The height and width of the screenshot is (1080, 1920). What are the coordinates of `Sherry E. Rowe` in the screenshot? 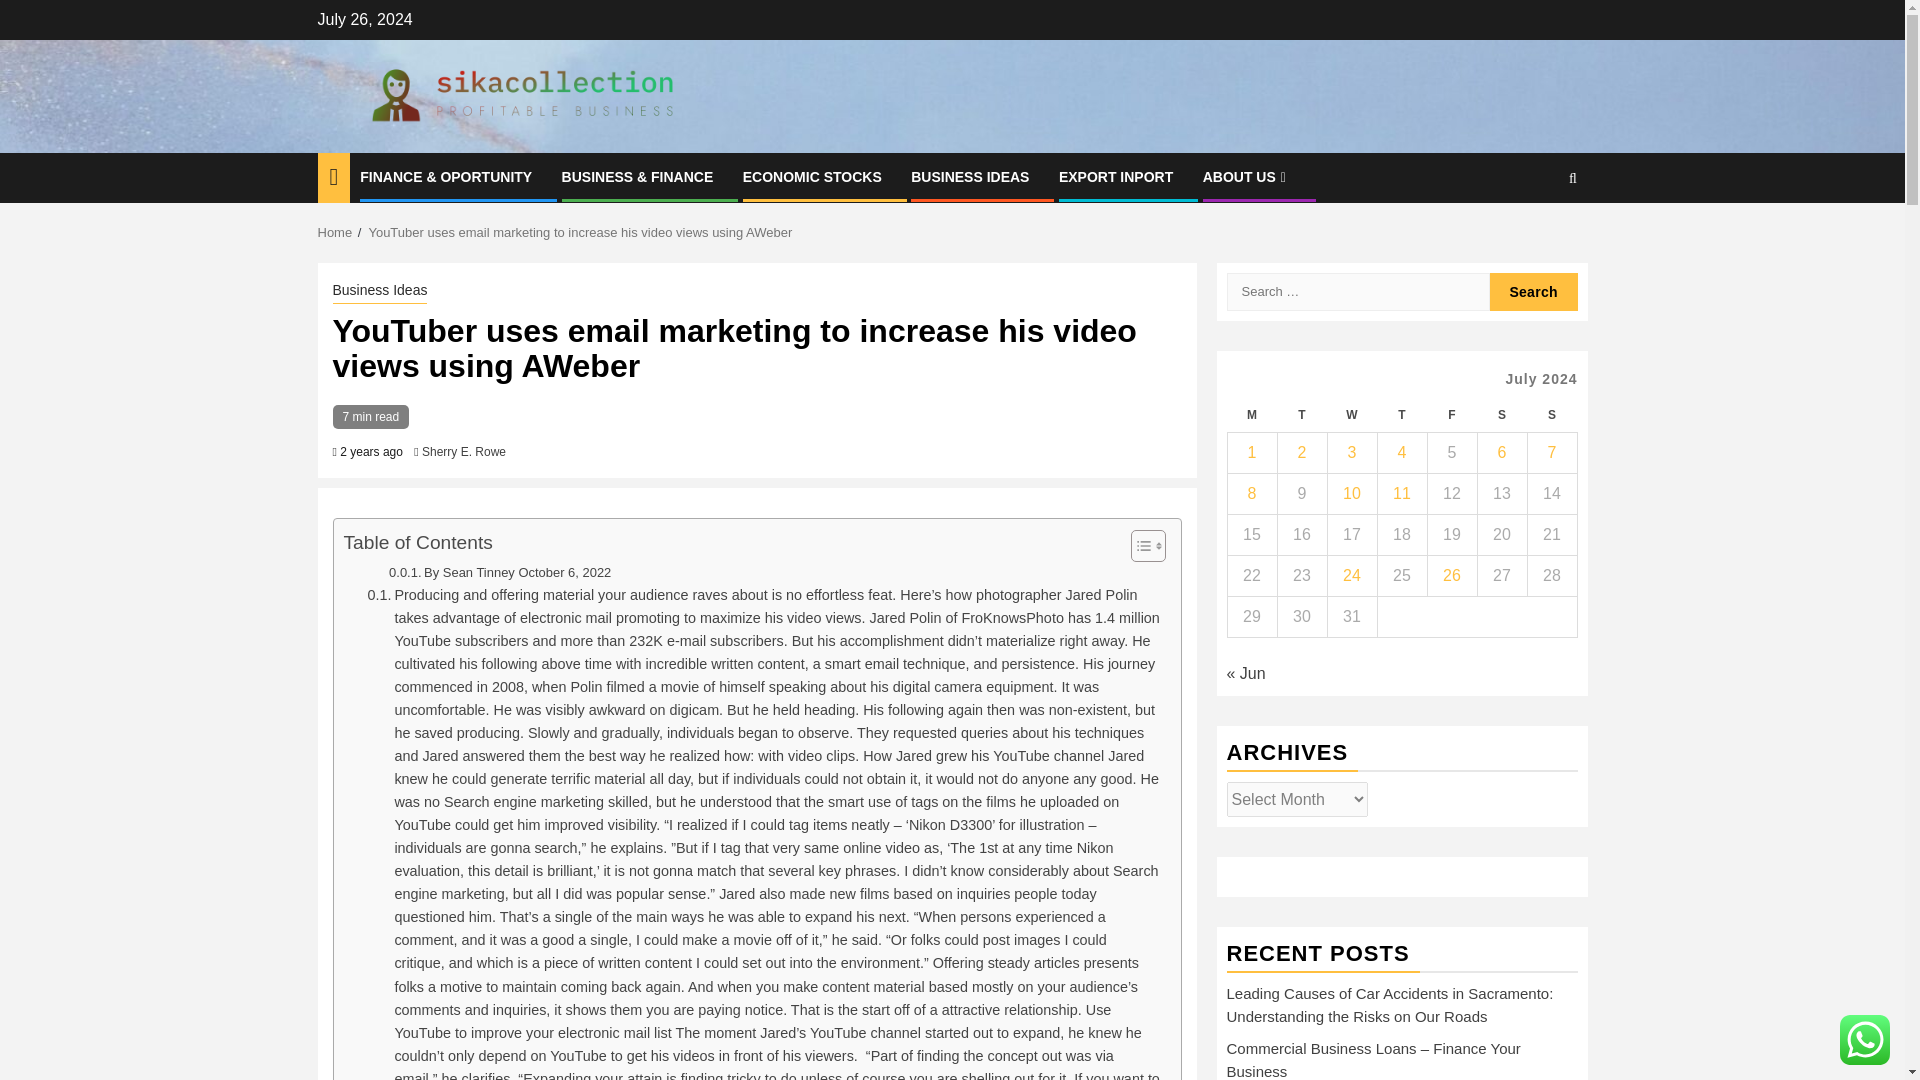 It's located at (464, 452).